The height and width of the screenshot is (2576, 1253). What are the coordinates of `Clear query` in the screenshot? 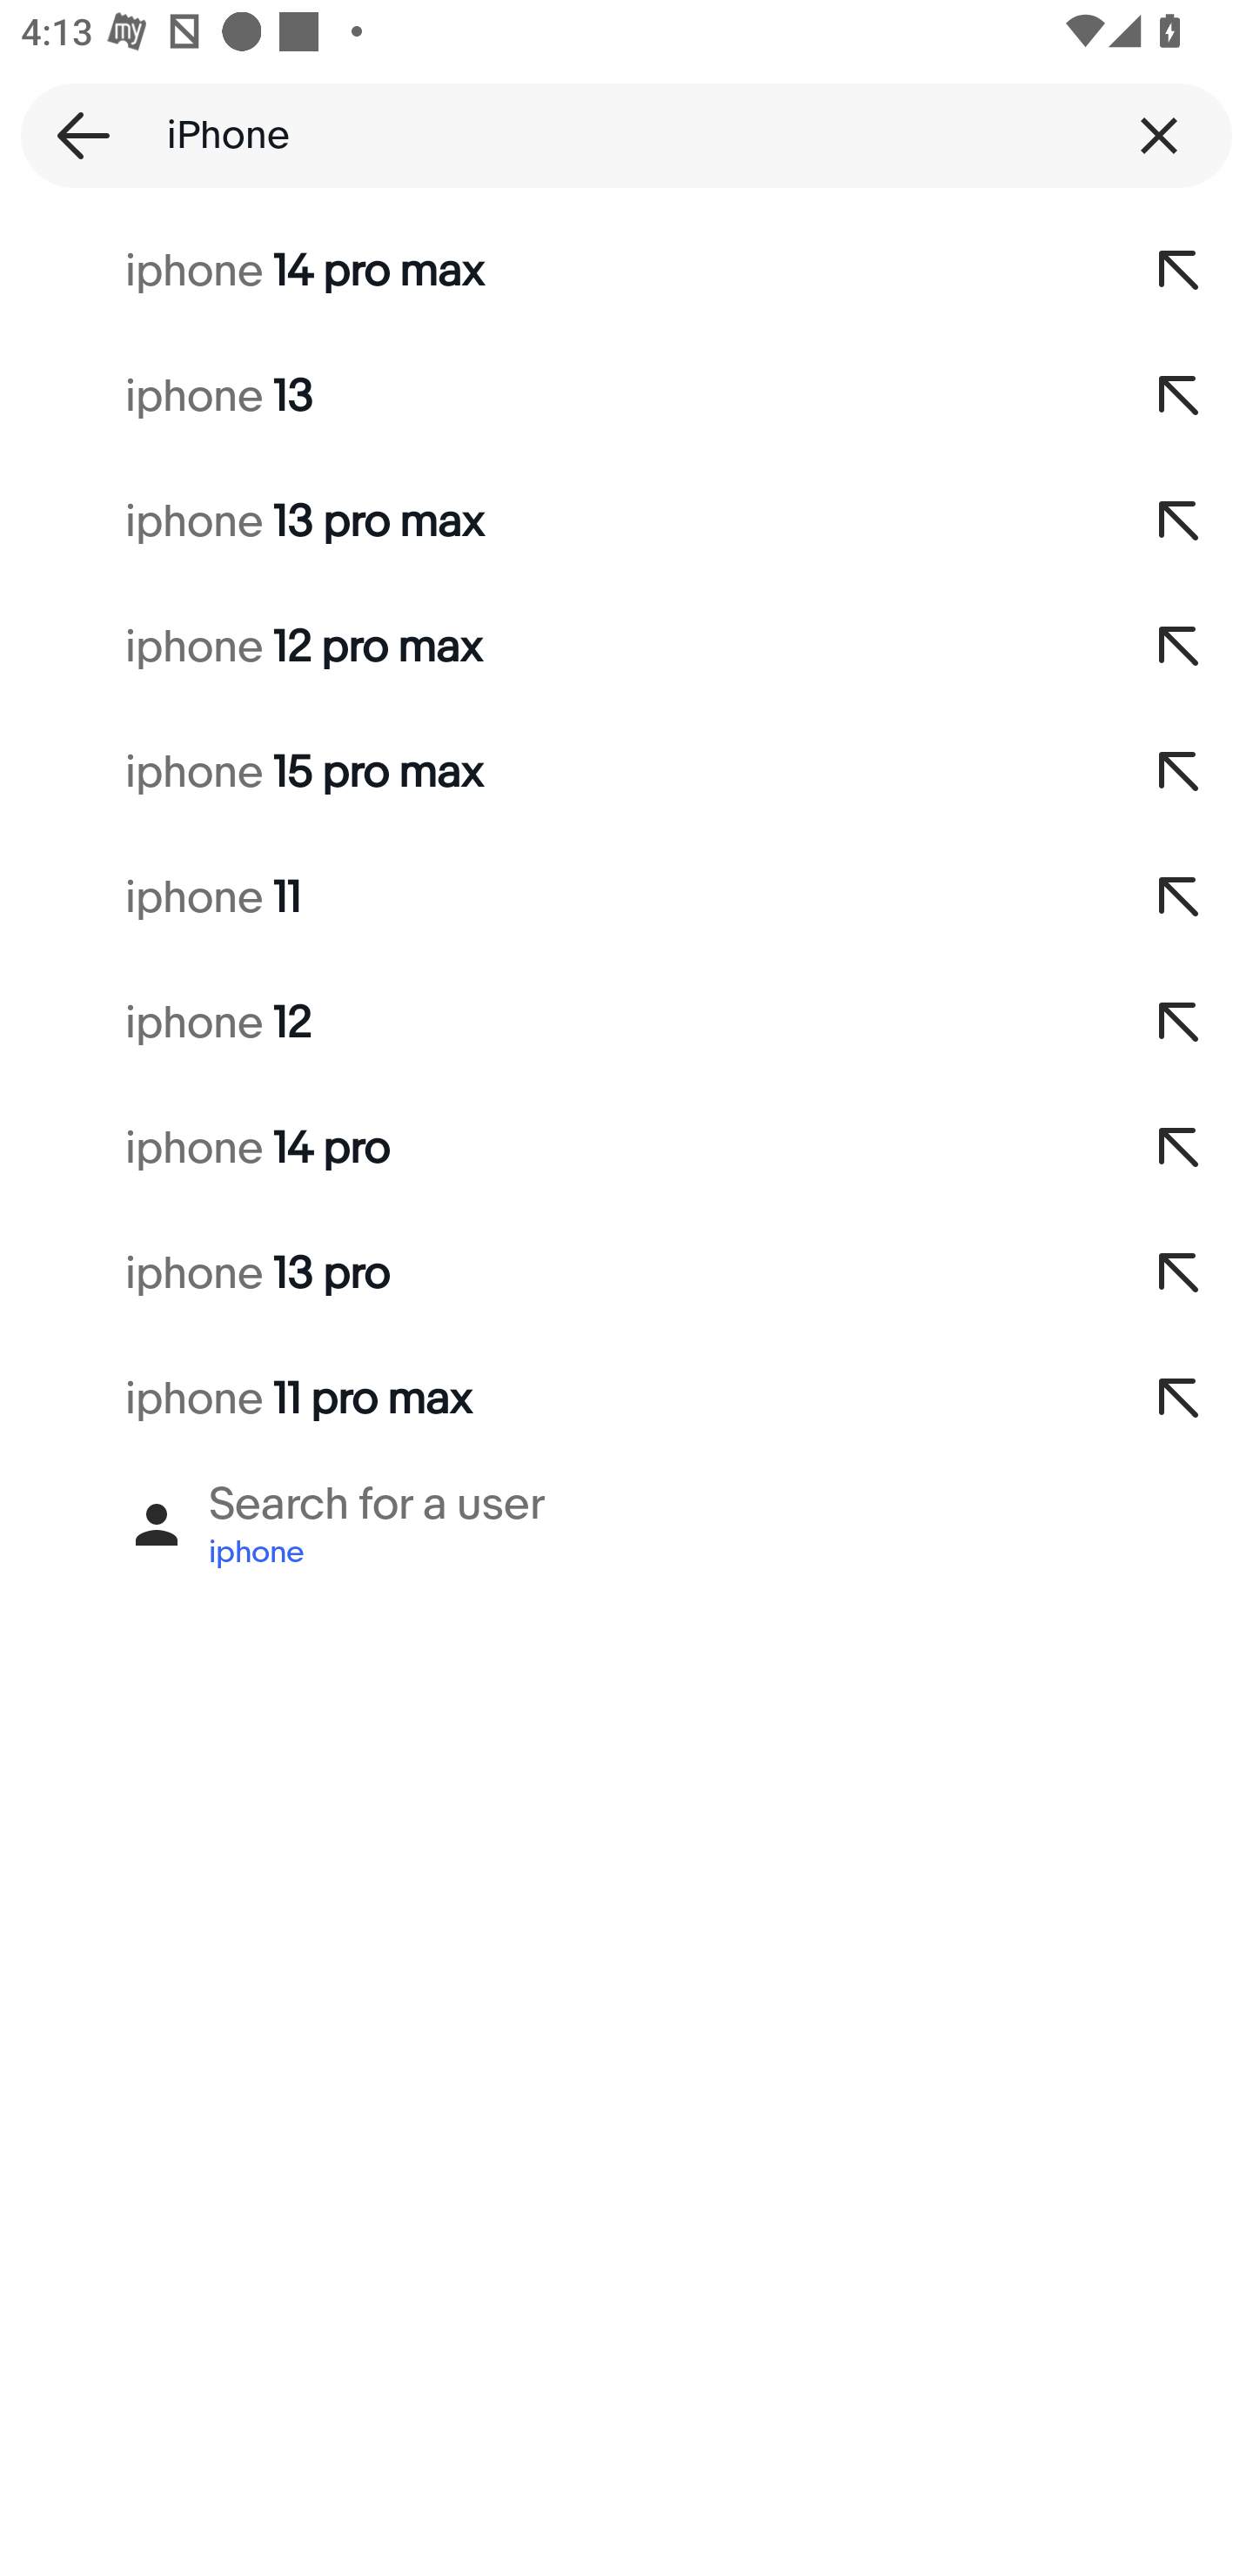 It's located at (1159, 135).